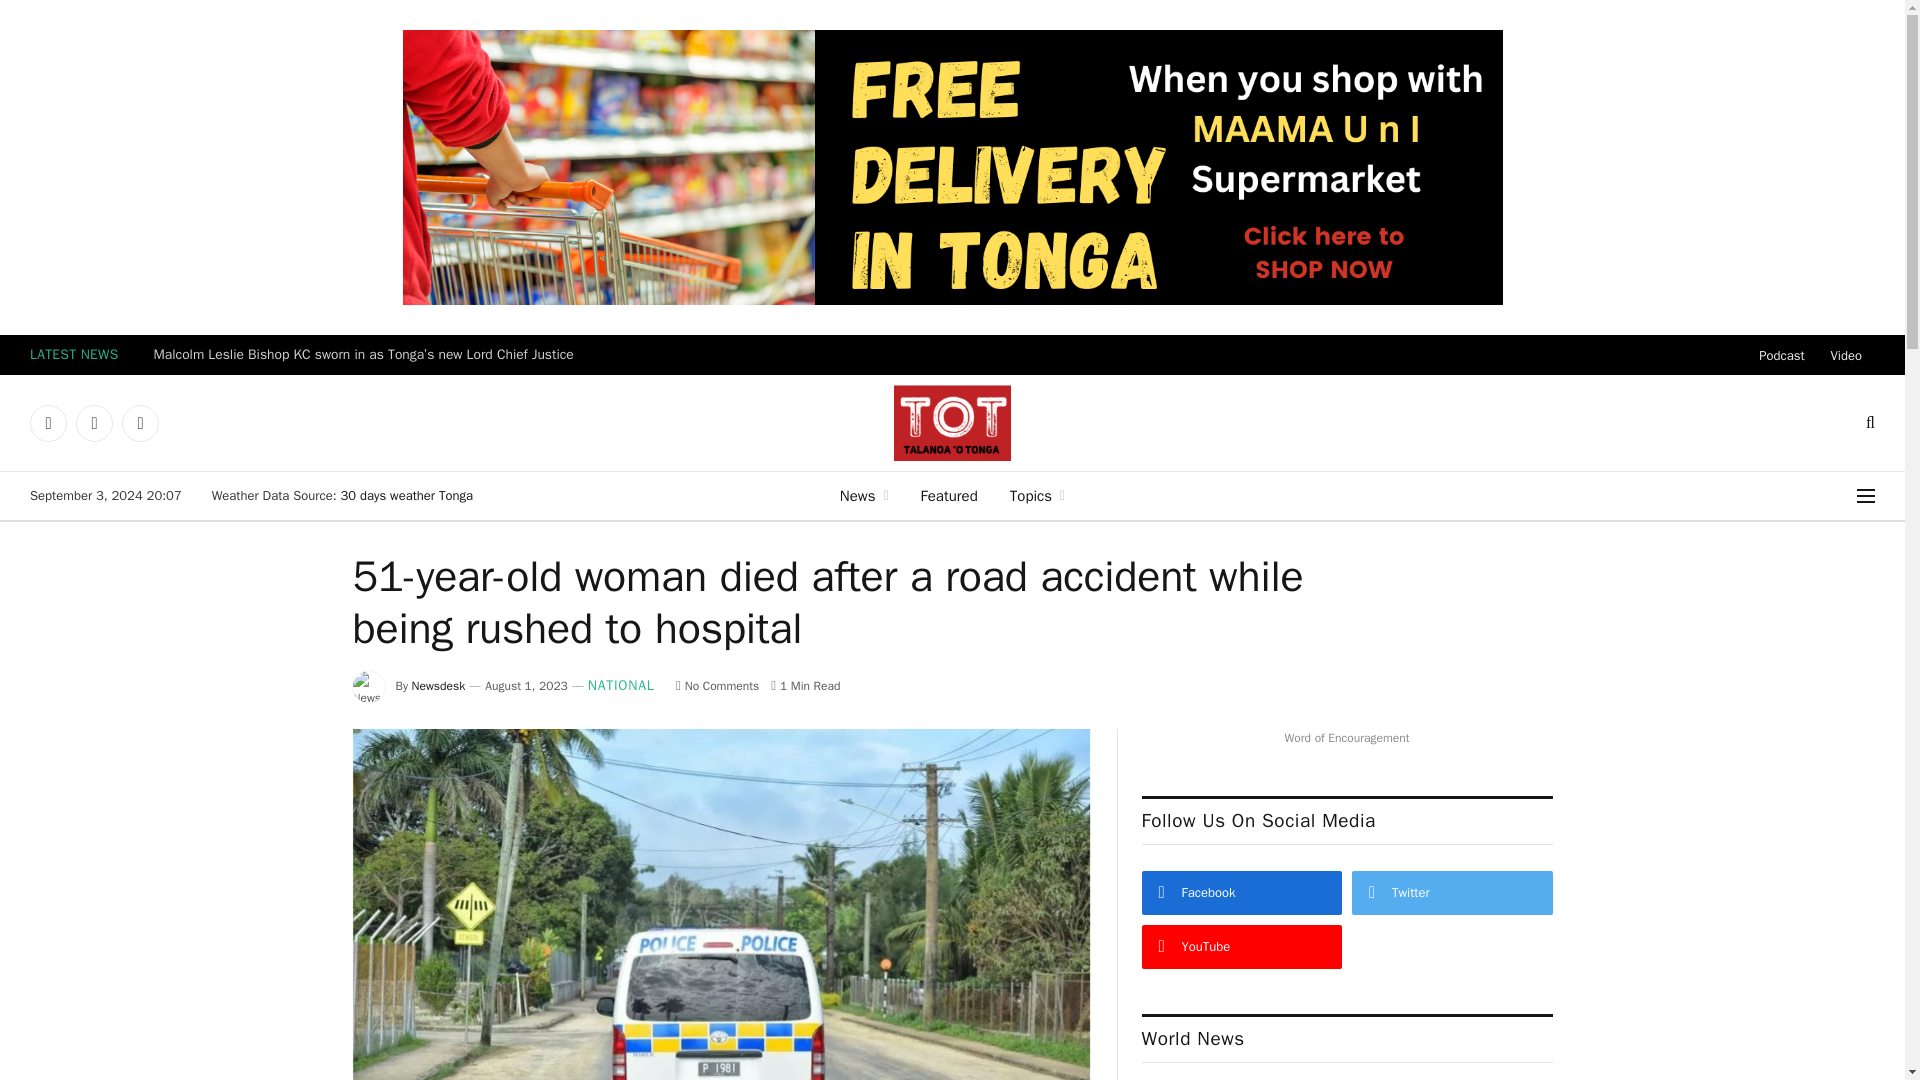  Describe the element at coordinates (864, 495) in the screenshot. I see `News` at that location.